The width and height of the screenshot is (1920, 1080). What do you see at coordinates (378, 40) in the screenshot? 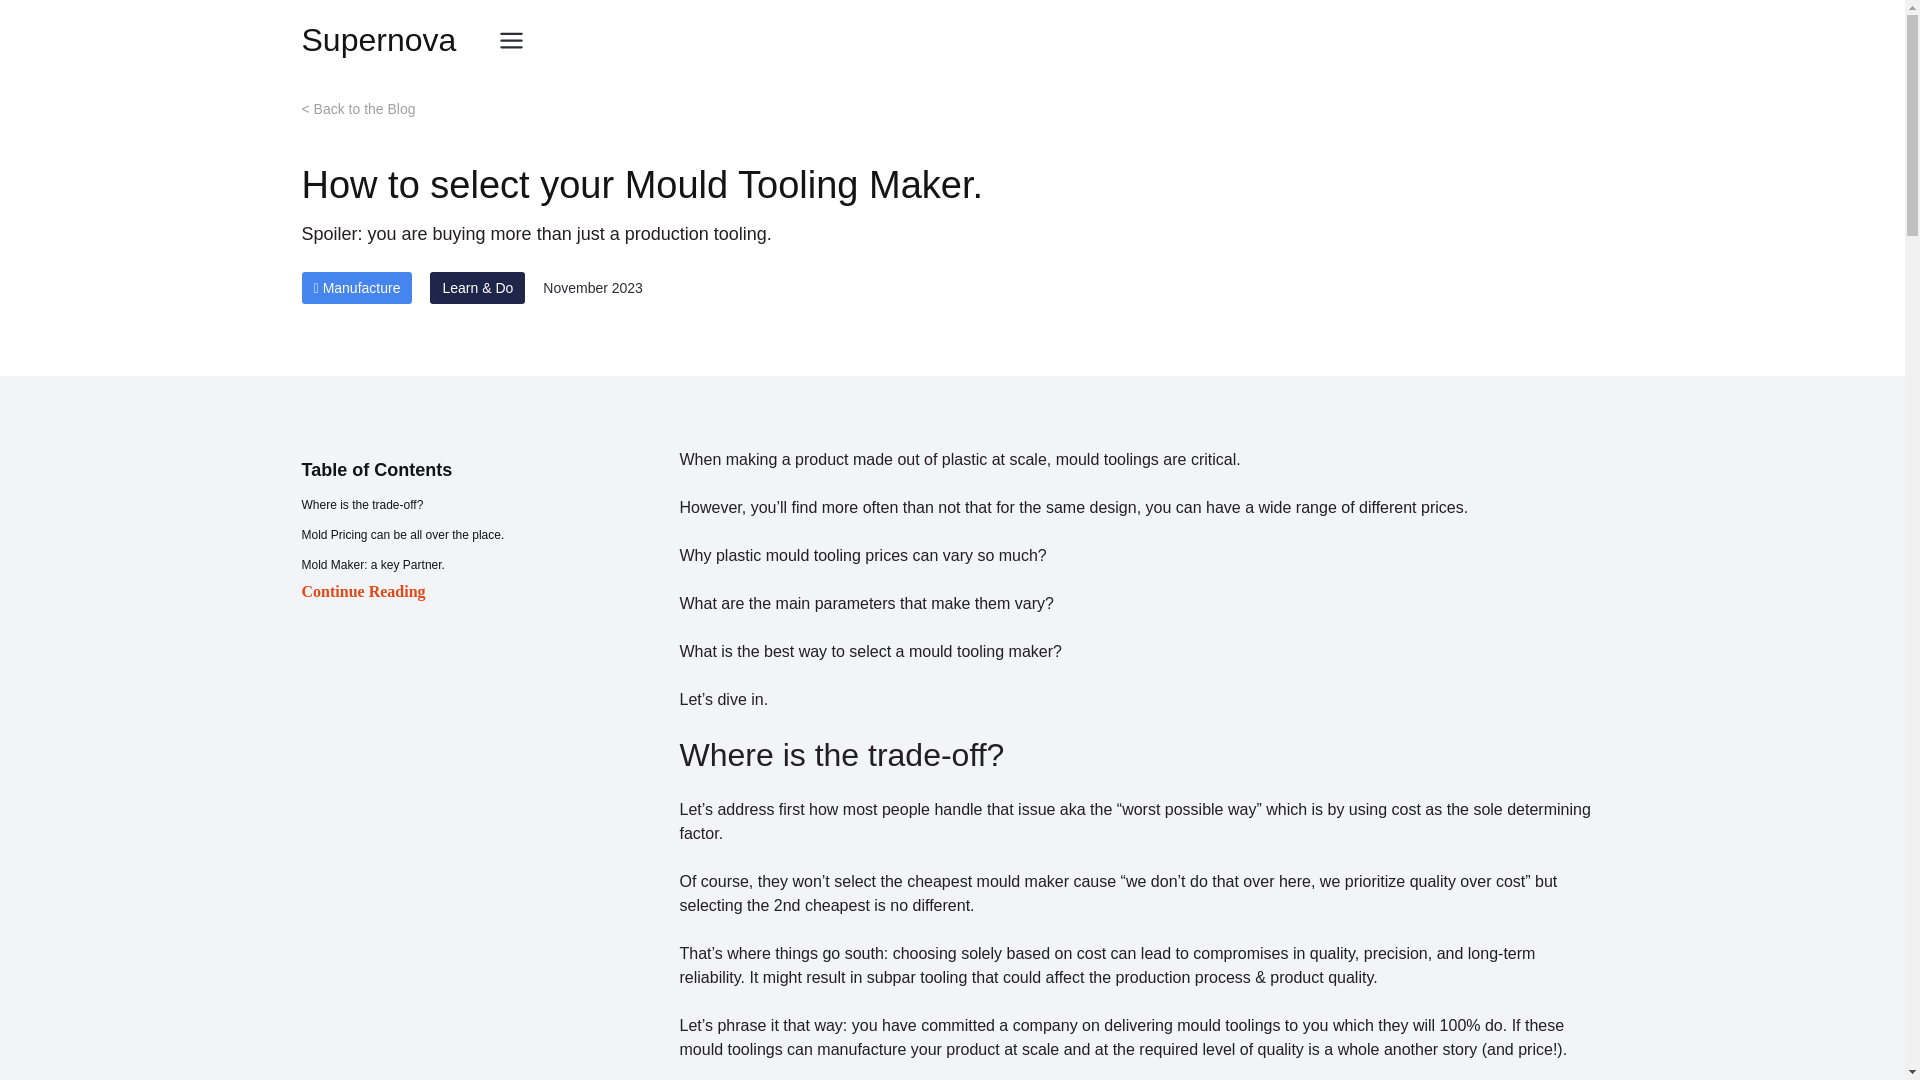
I see `Supernova` at bounding box center [378, 40].